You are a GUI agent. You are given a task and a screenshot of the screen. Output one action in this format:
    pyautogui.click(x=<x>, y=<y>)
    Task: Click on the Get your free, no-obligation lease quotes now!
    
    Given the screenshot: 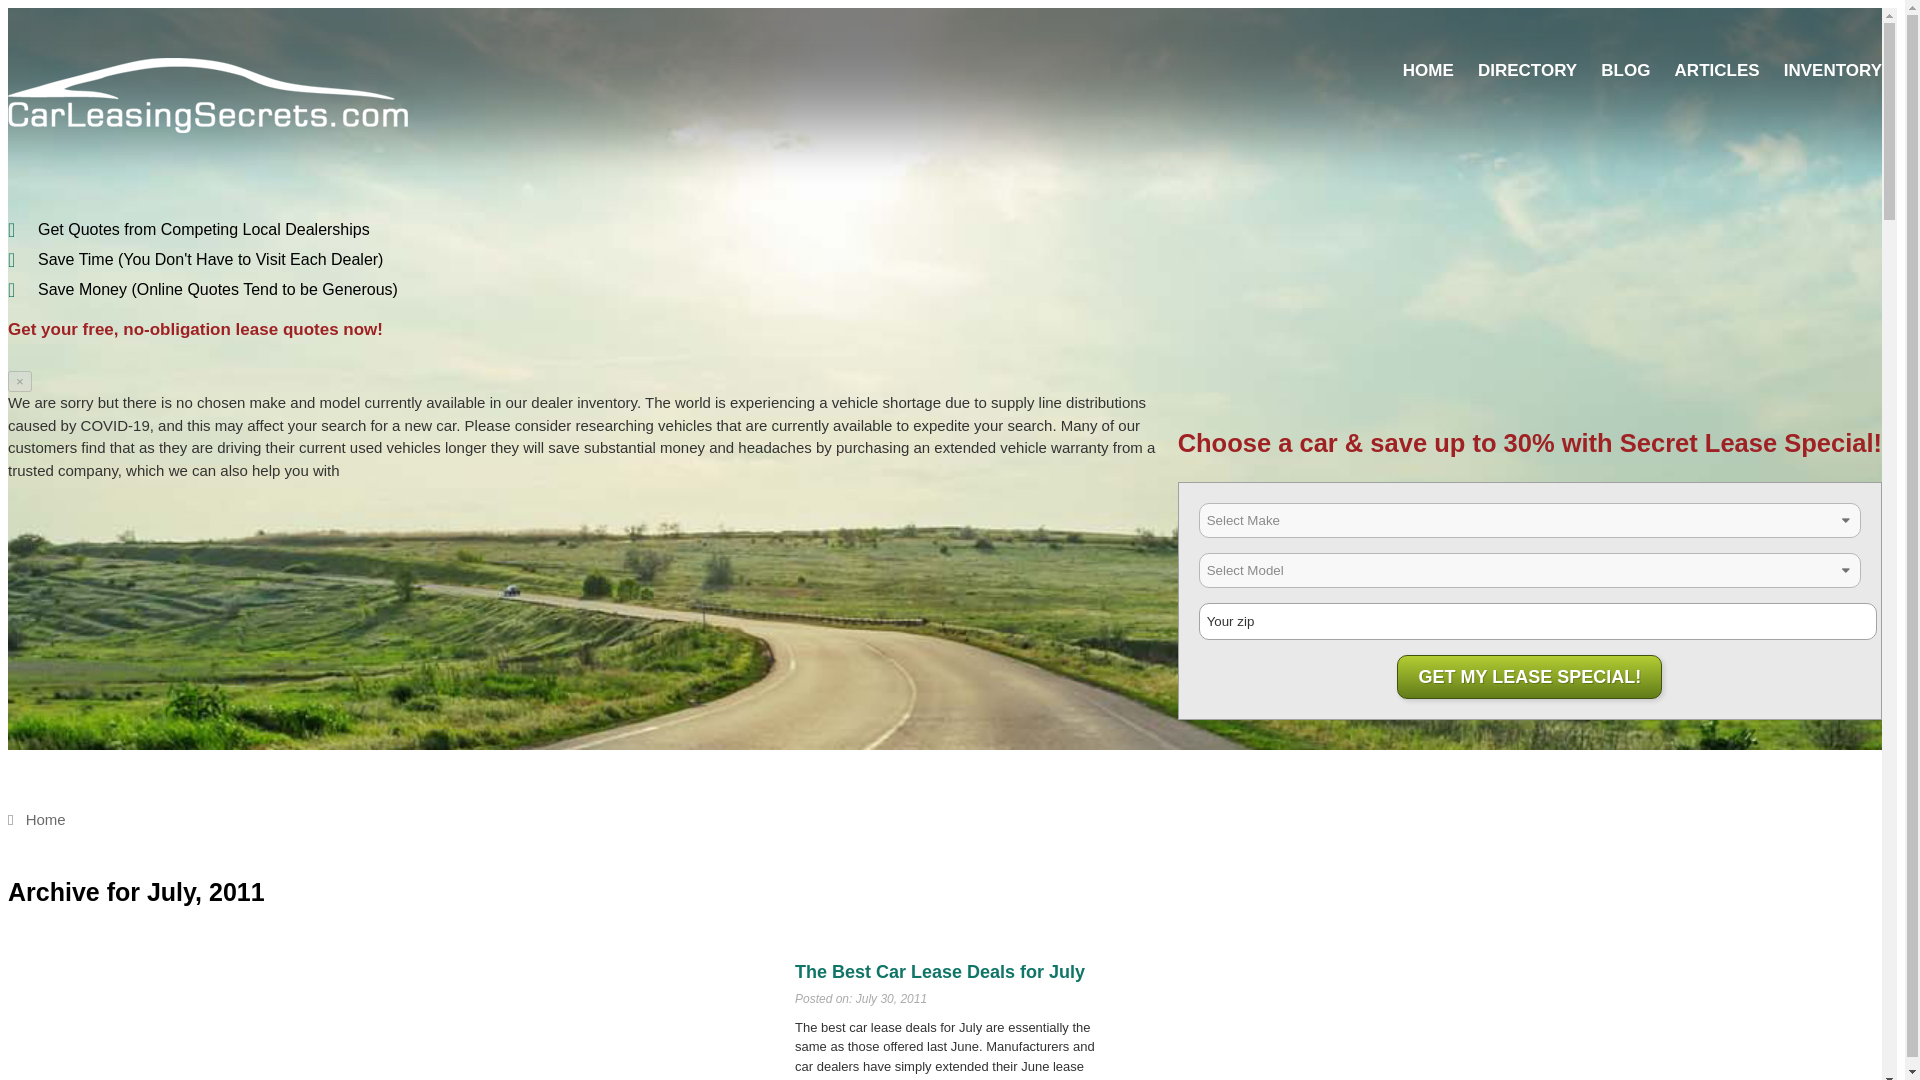 What is the action you would take?
    pyautogui.click(x=194, y=329)
    